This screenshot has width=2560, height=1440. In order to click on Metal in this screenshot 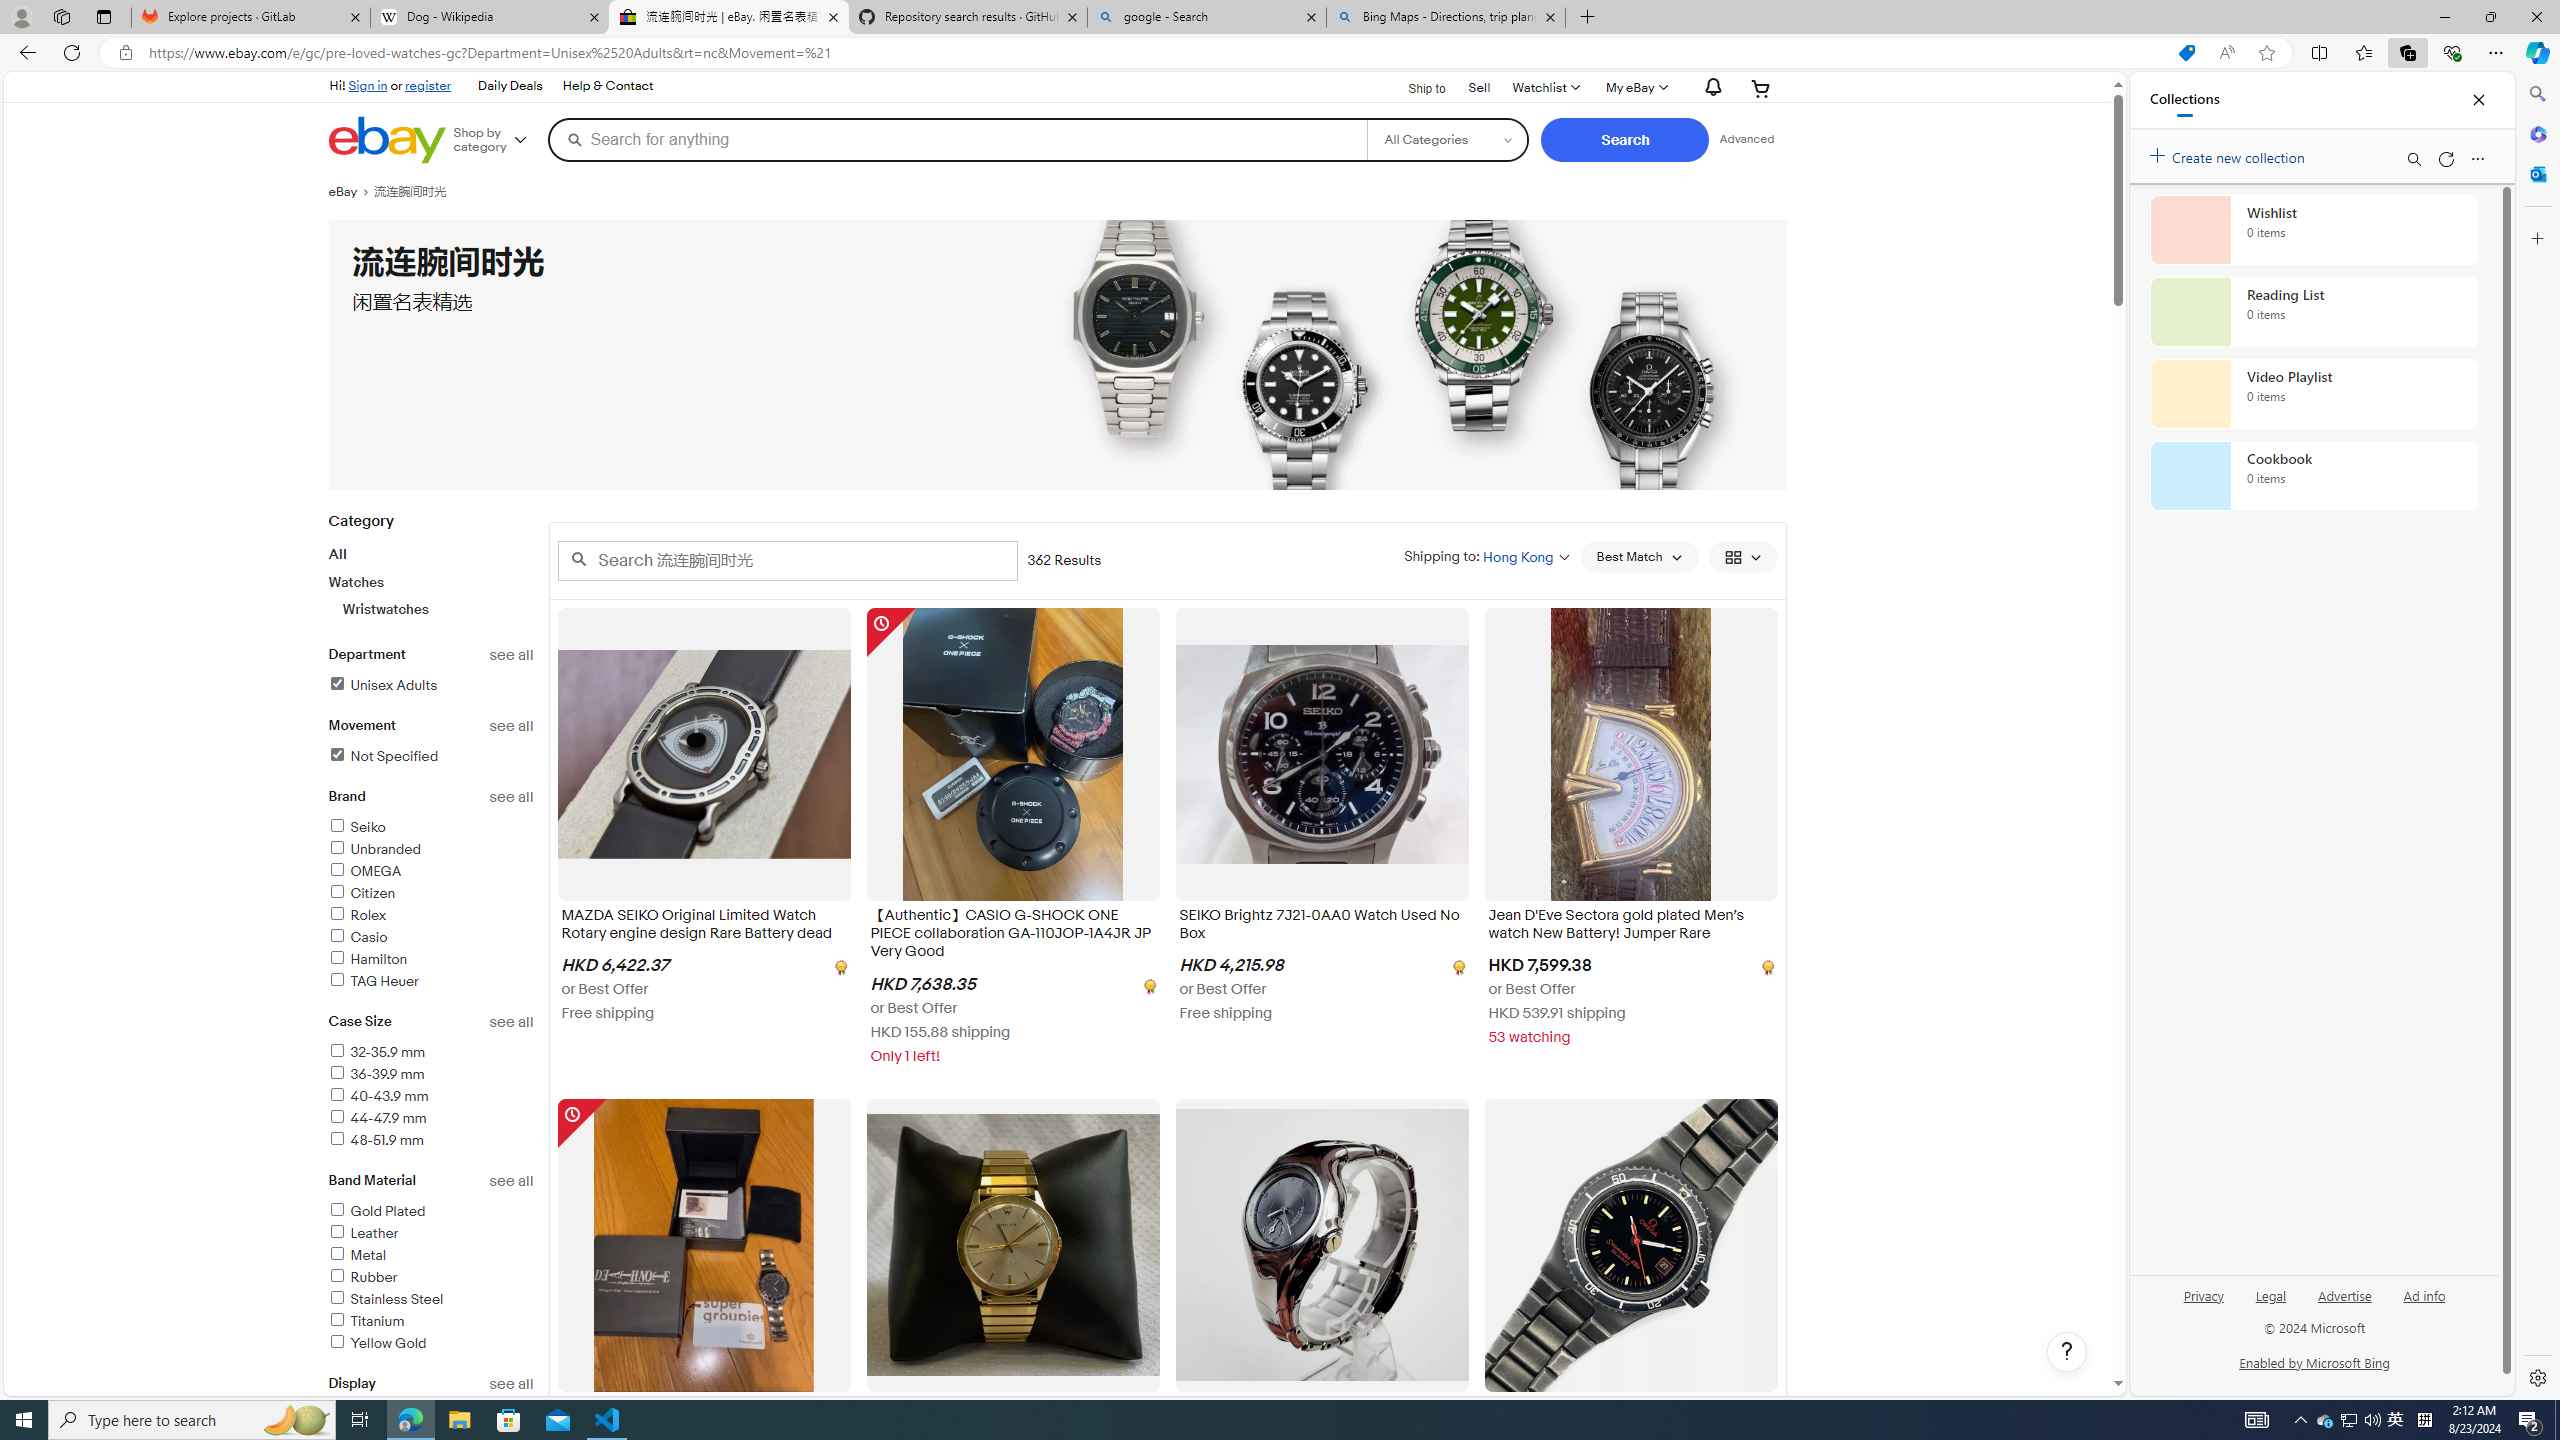, I will do `click(431, 1256)`.